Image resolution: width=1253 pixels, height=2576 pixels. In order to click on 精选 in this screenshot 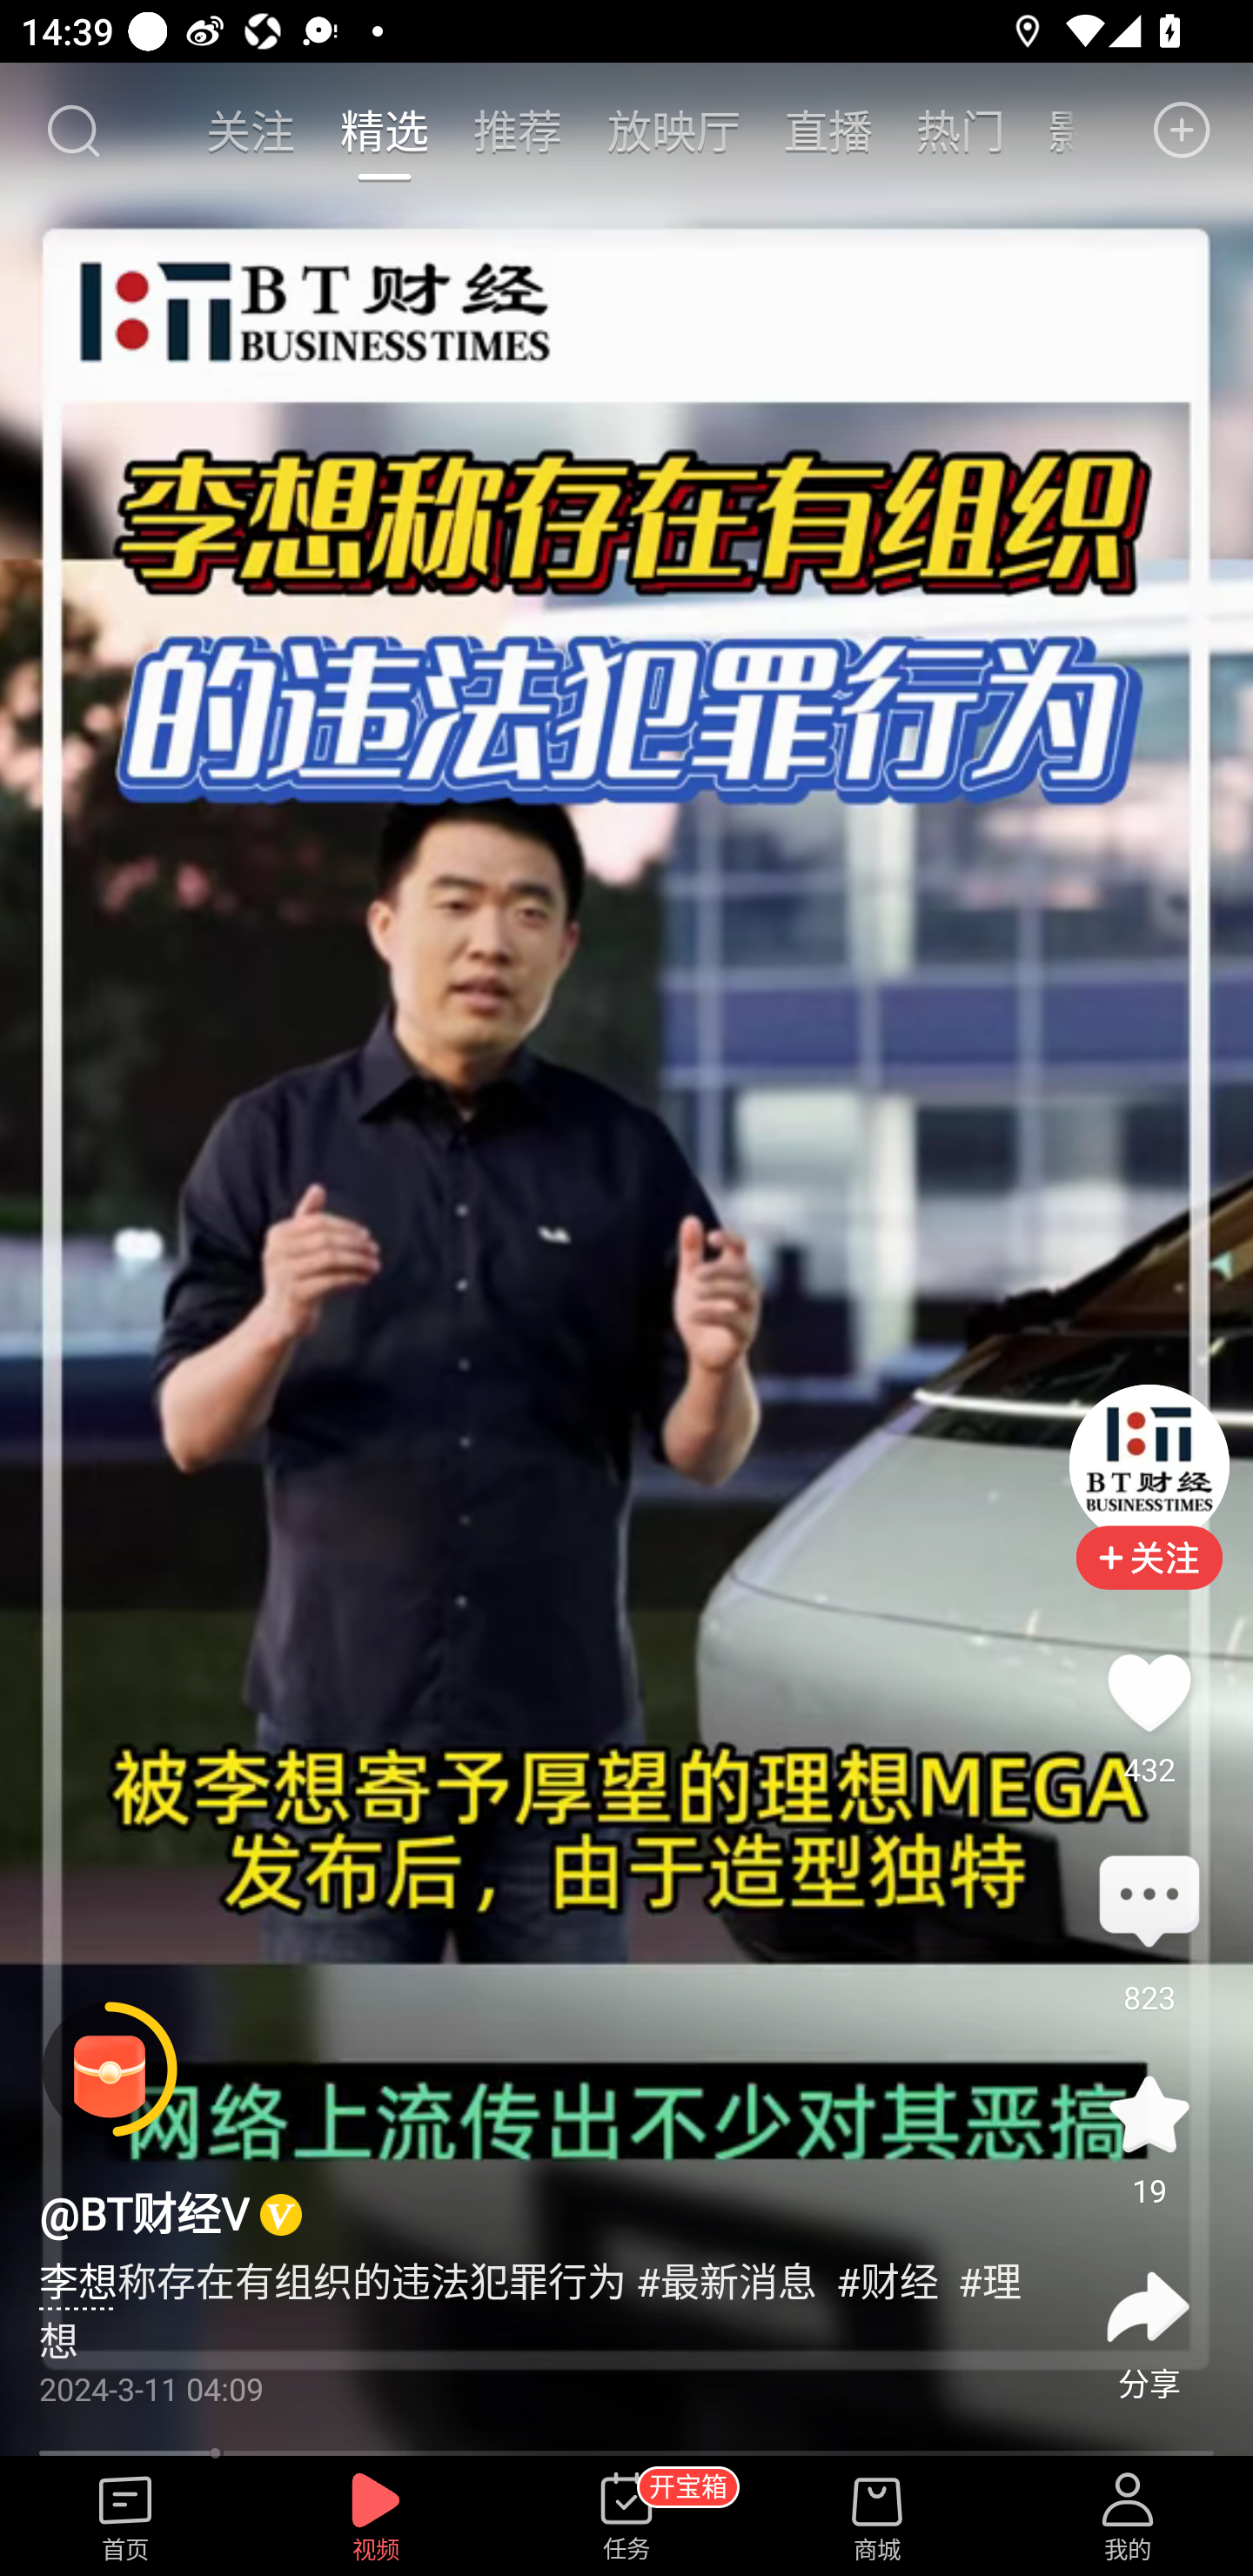, I will do `click(384, 130)`.